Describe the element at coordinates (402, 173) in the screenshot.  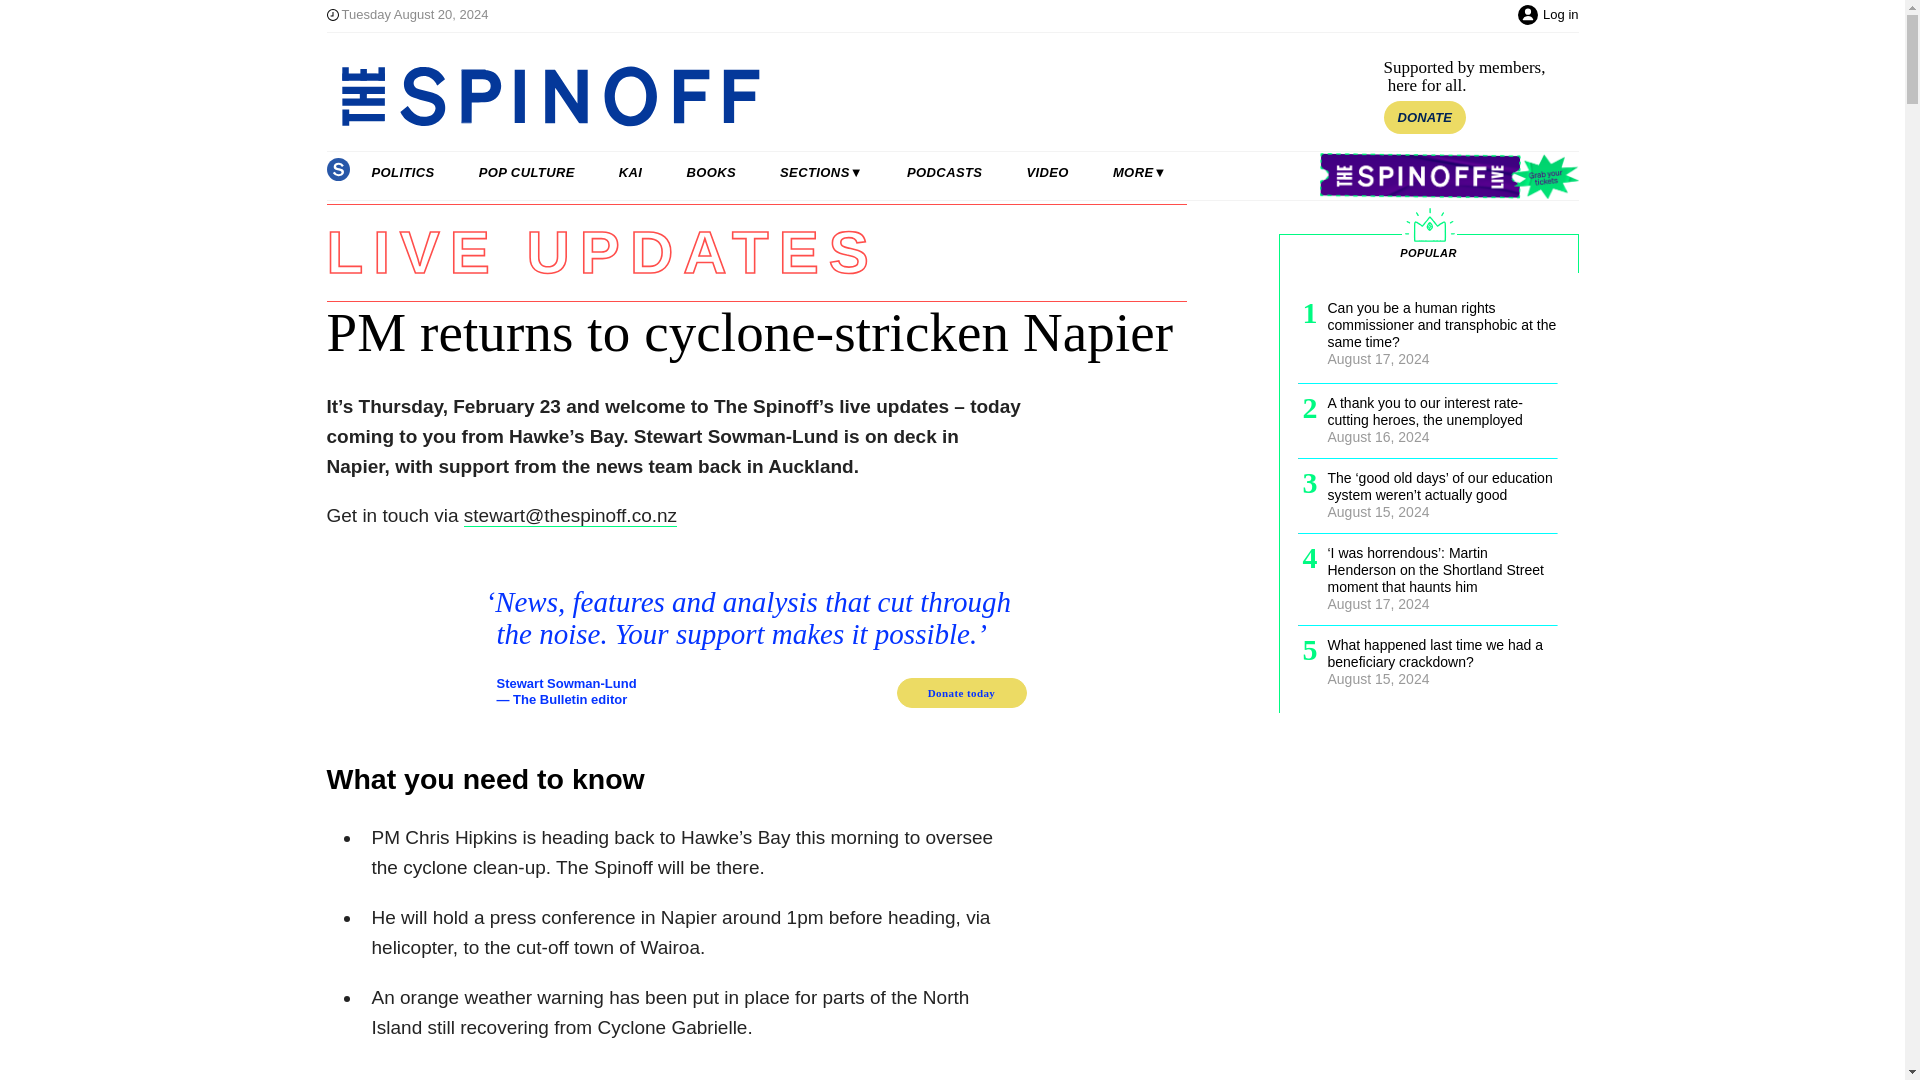
I see `POLITICS` at that location.